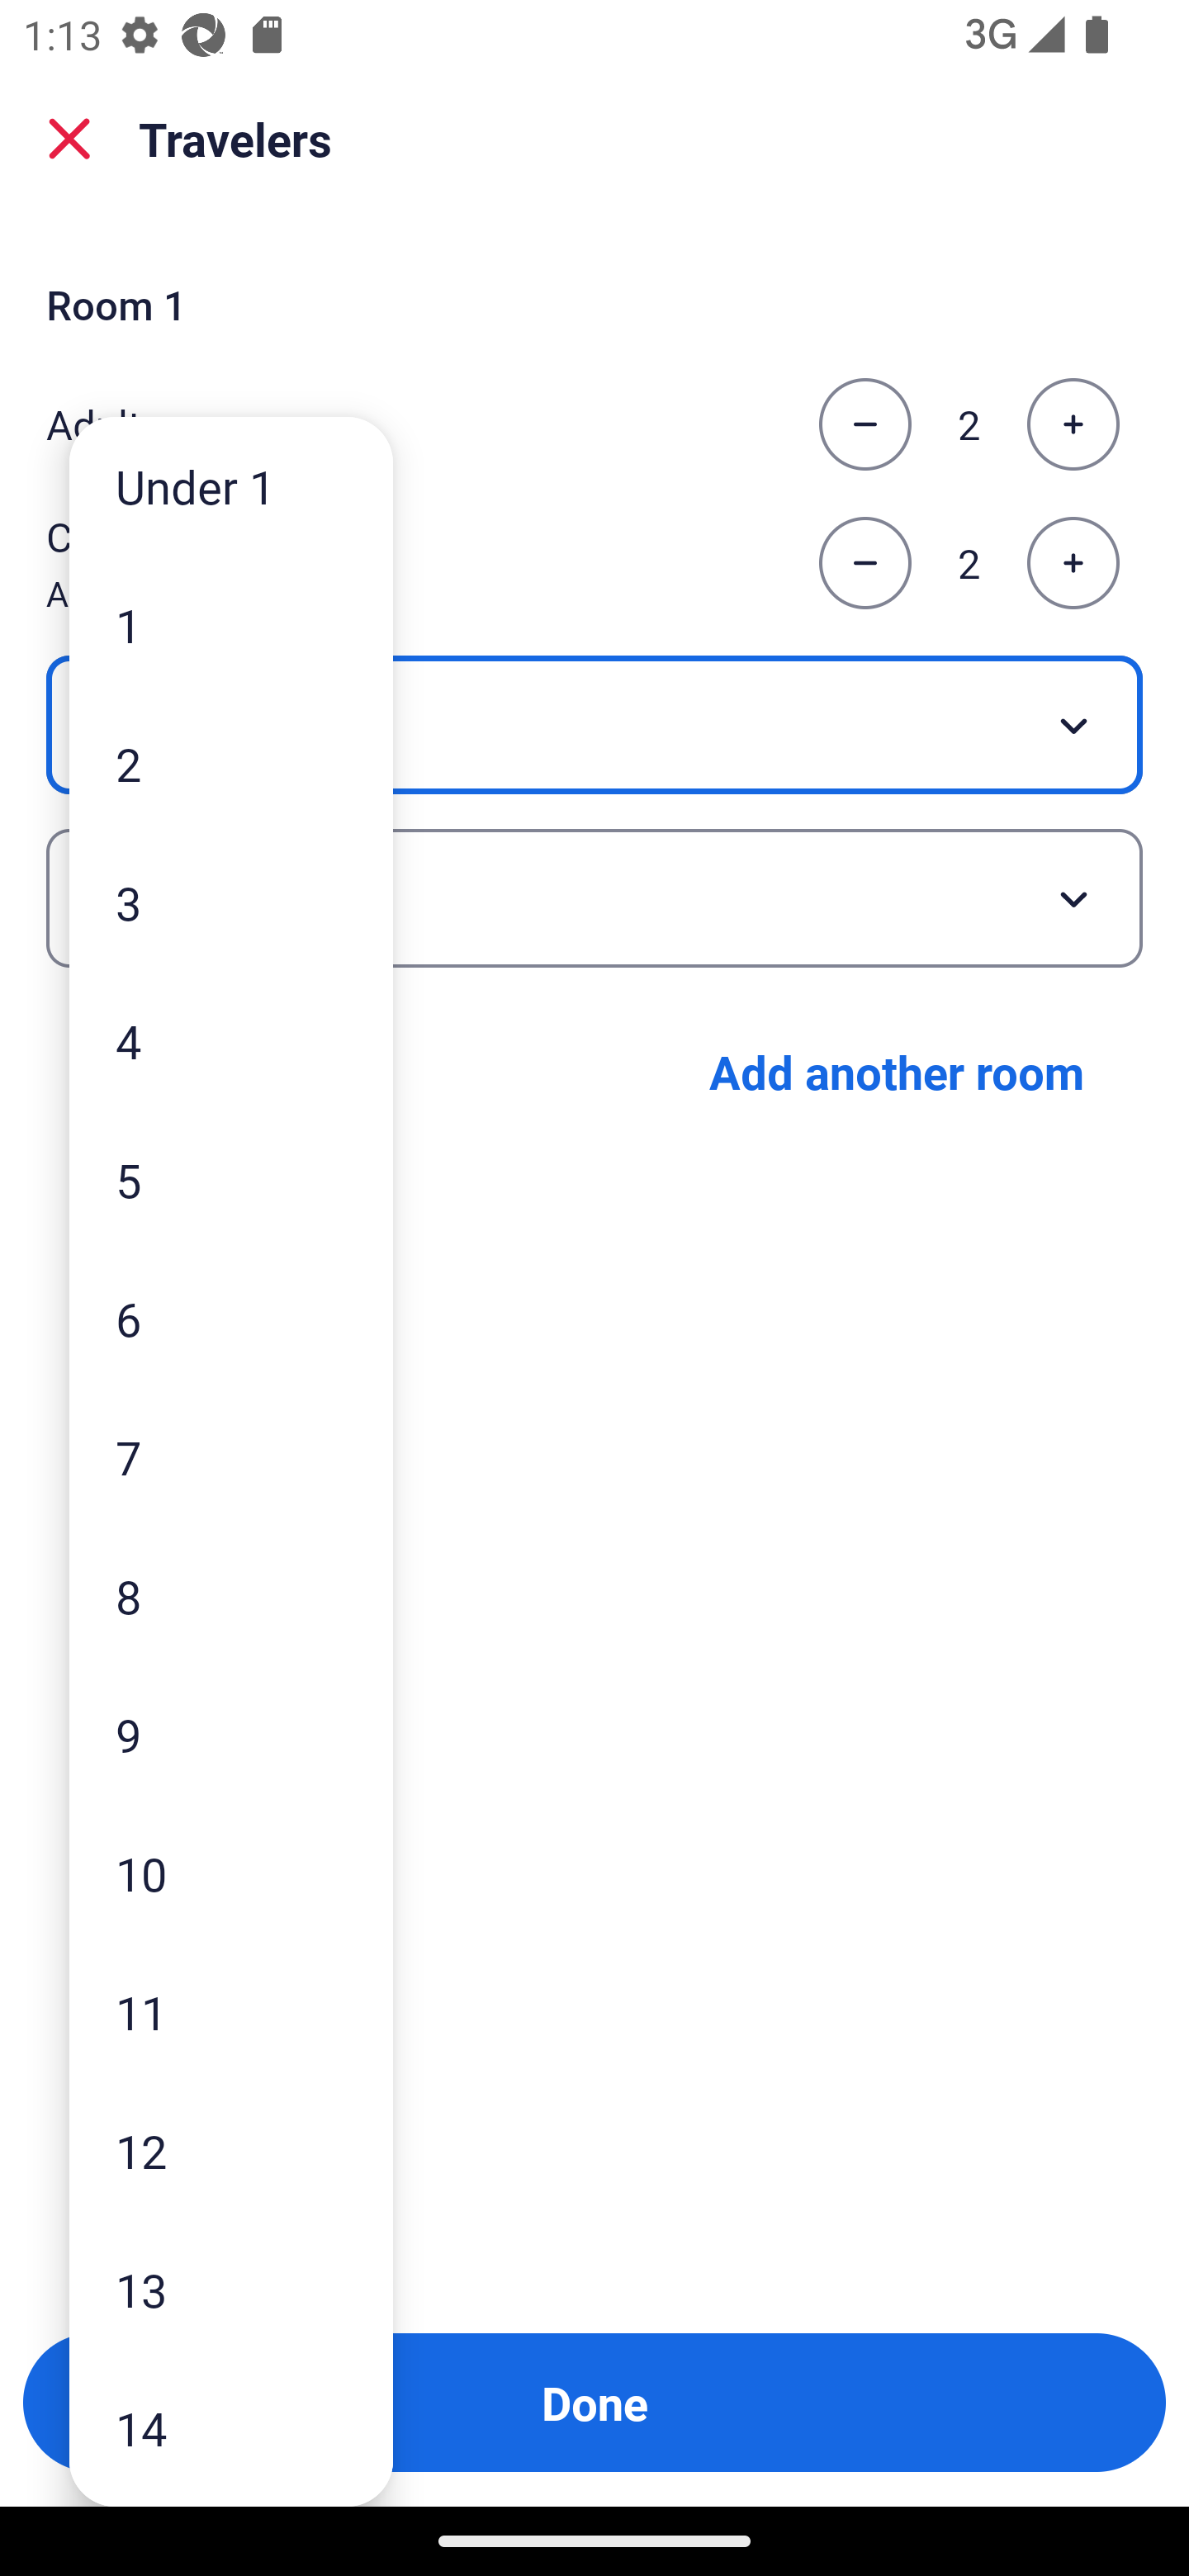 The width and height of the screenshot is (1189, 2576). I want to click on 9, so click(231, 1734).